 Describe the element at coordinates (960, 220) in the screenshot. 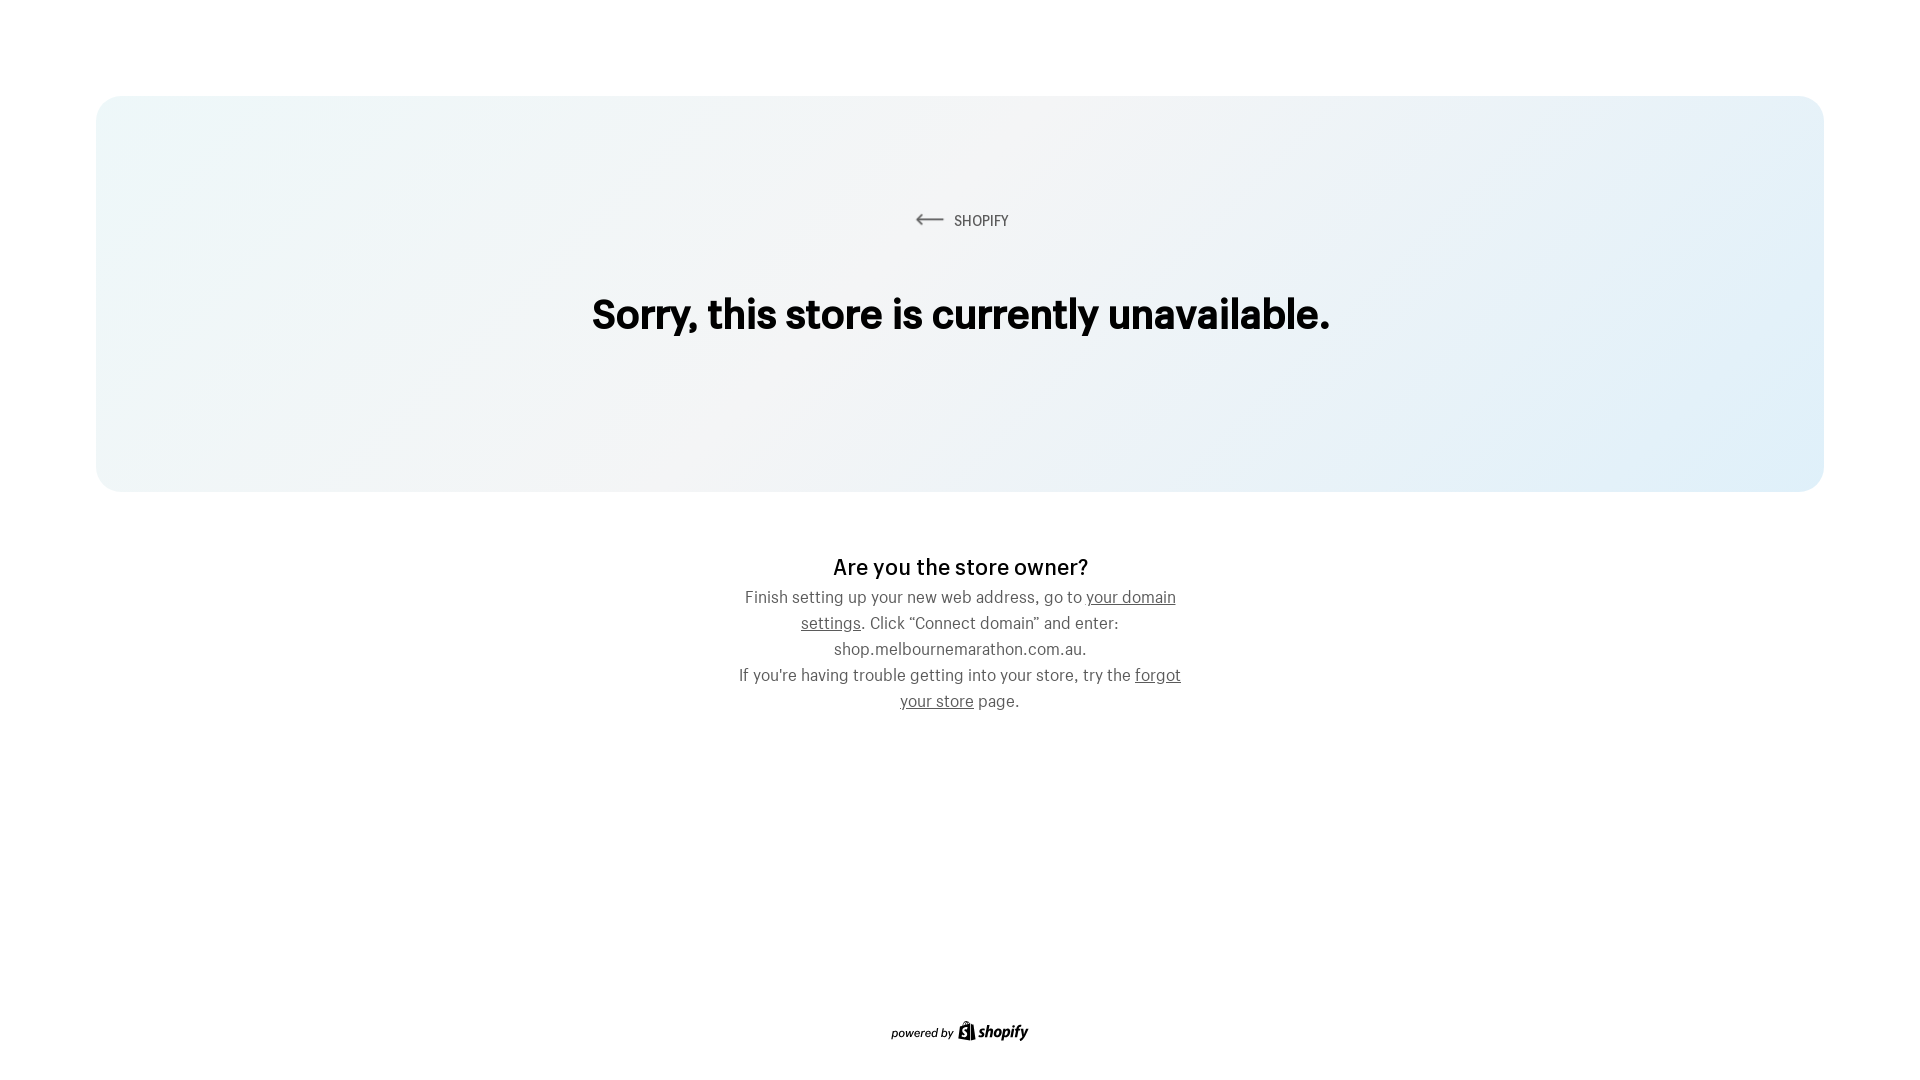

I see `SHOPIFY` at that location.